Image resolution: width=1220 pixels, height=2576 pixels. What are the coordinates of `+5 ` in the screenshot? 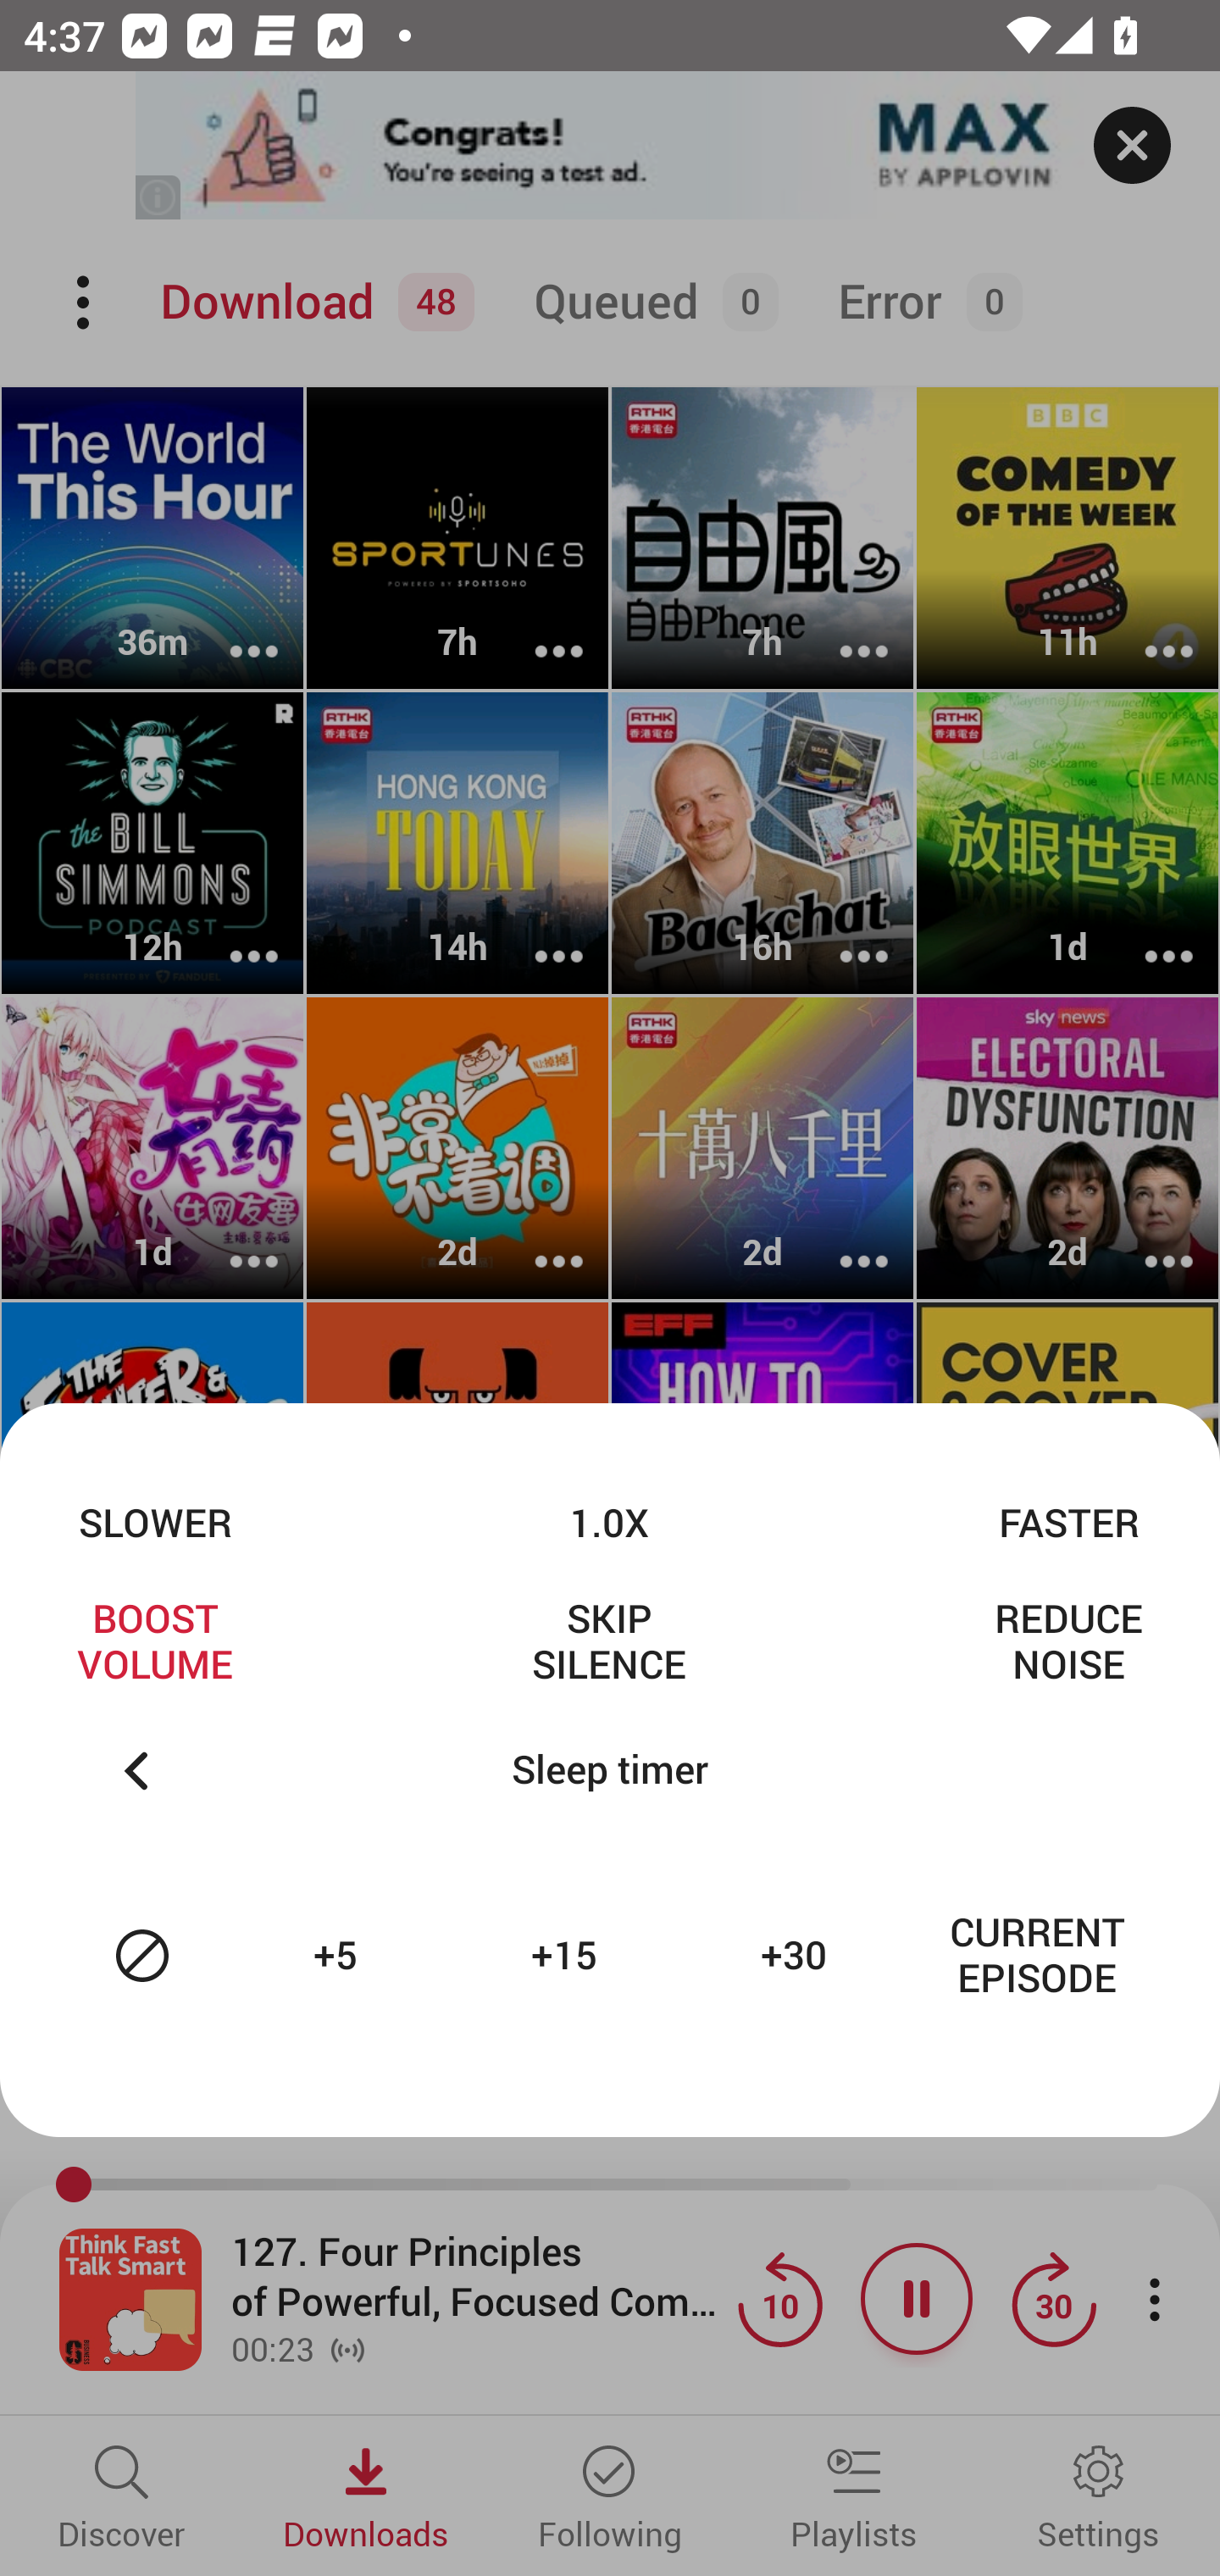 It's located at (339, 1956).